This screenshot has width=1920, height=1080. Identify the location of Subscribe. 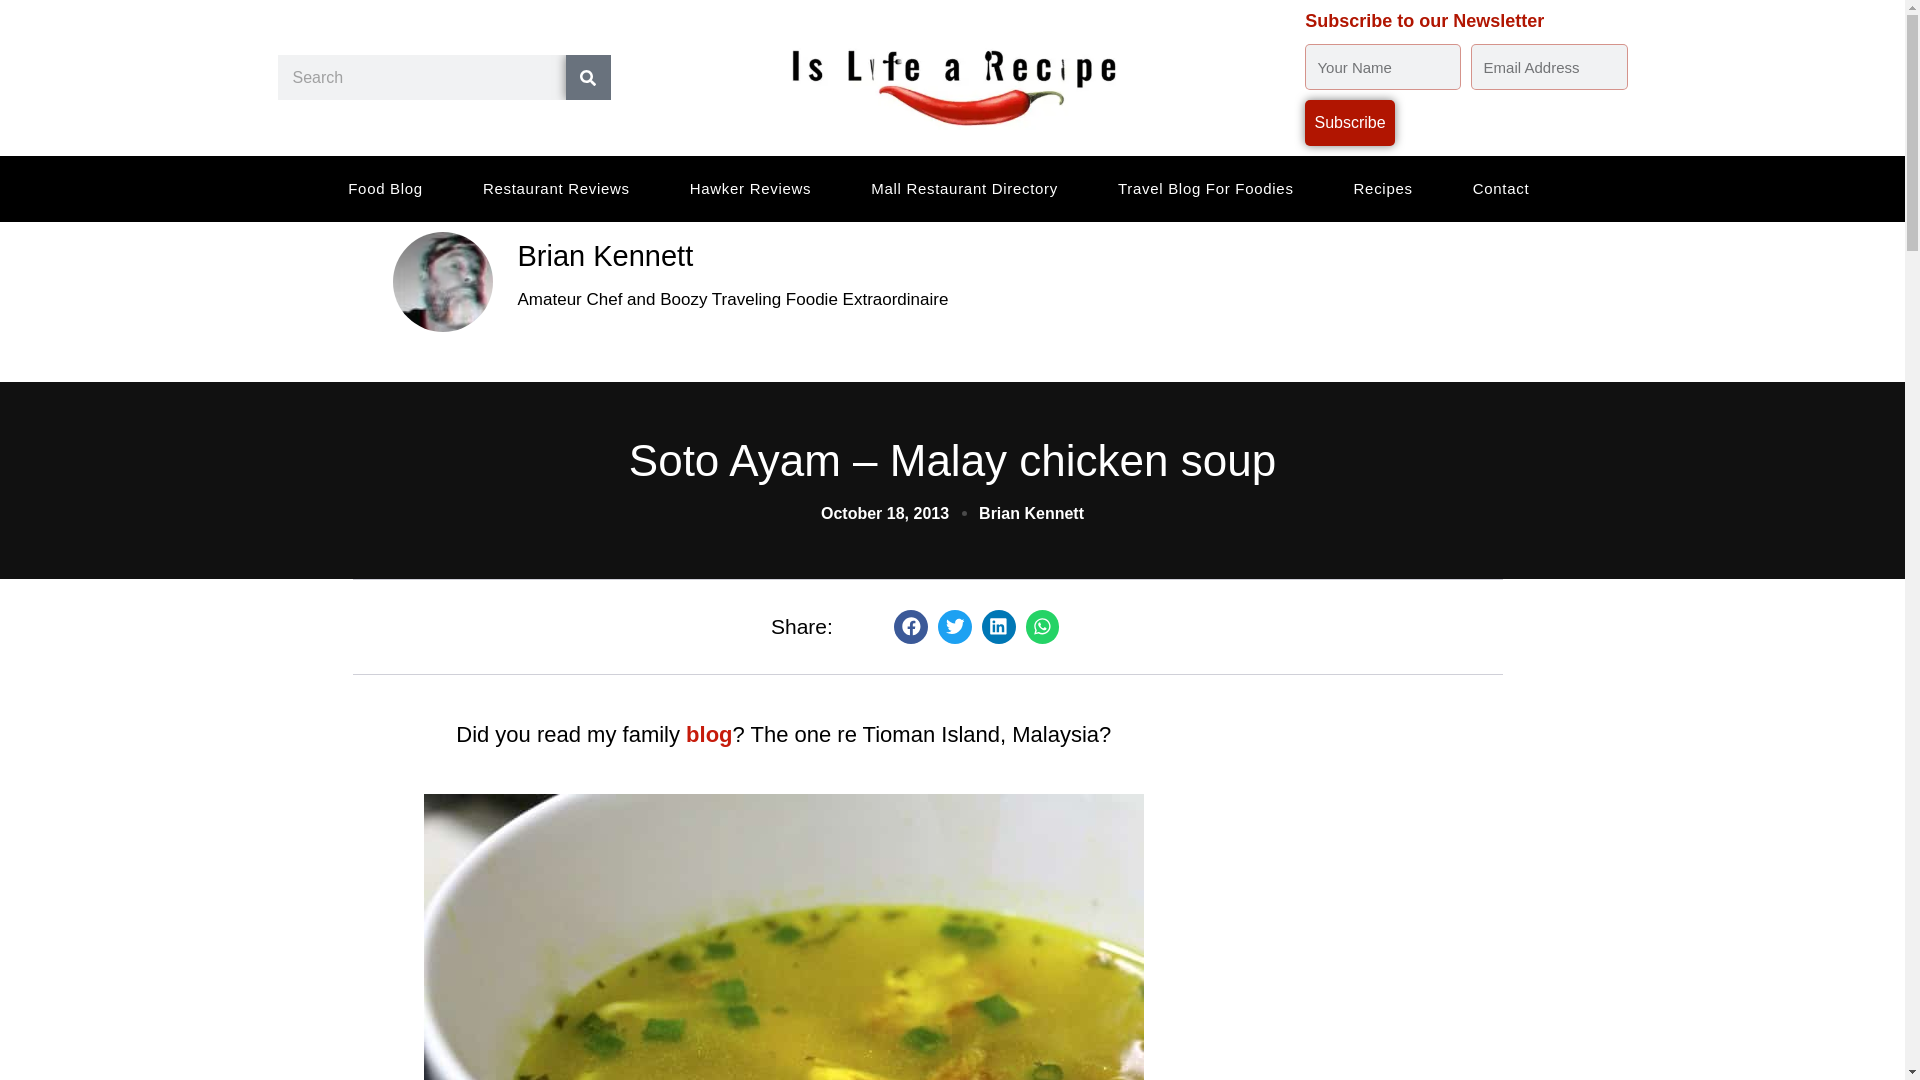
(1350, 122).